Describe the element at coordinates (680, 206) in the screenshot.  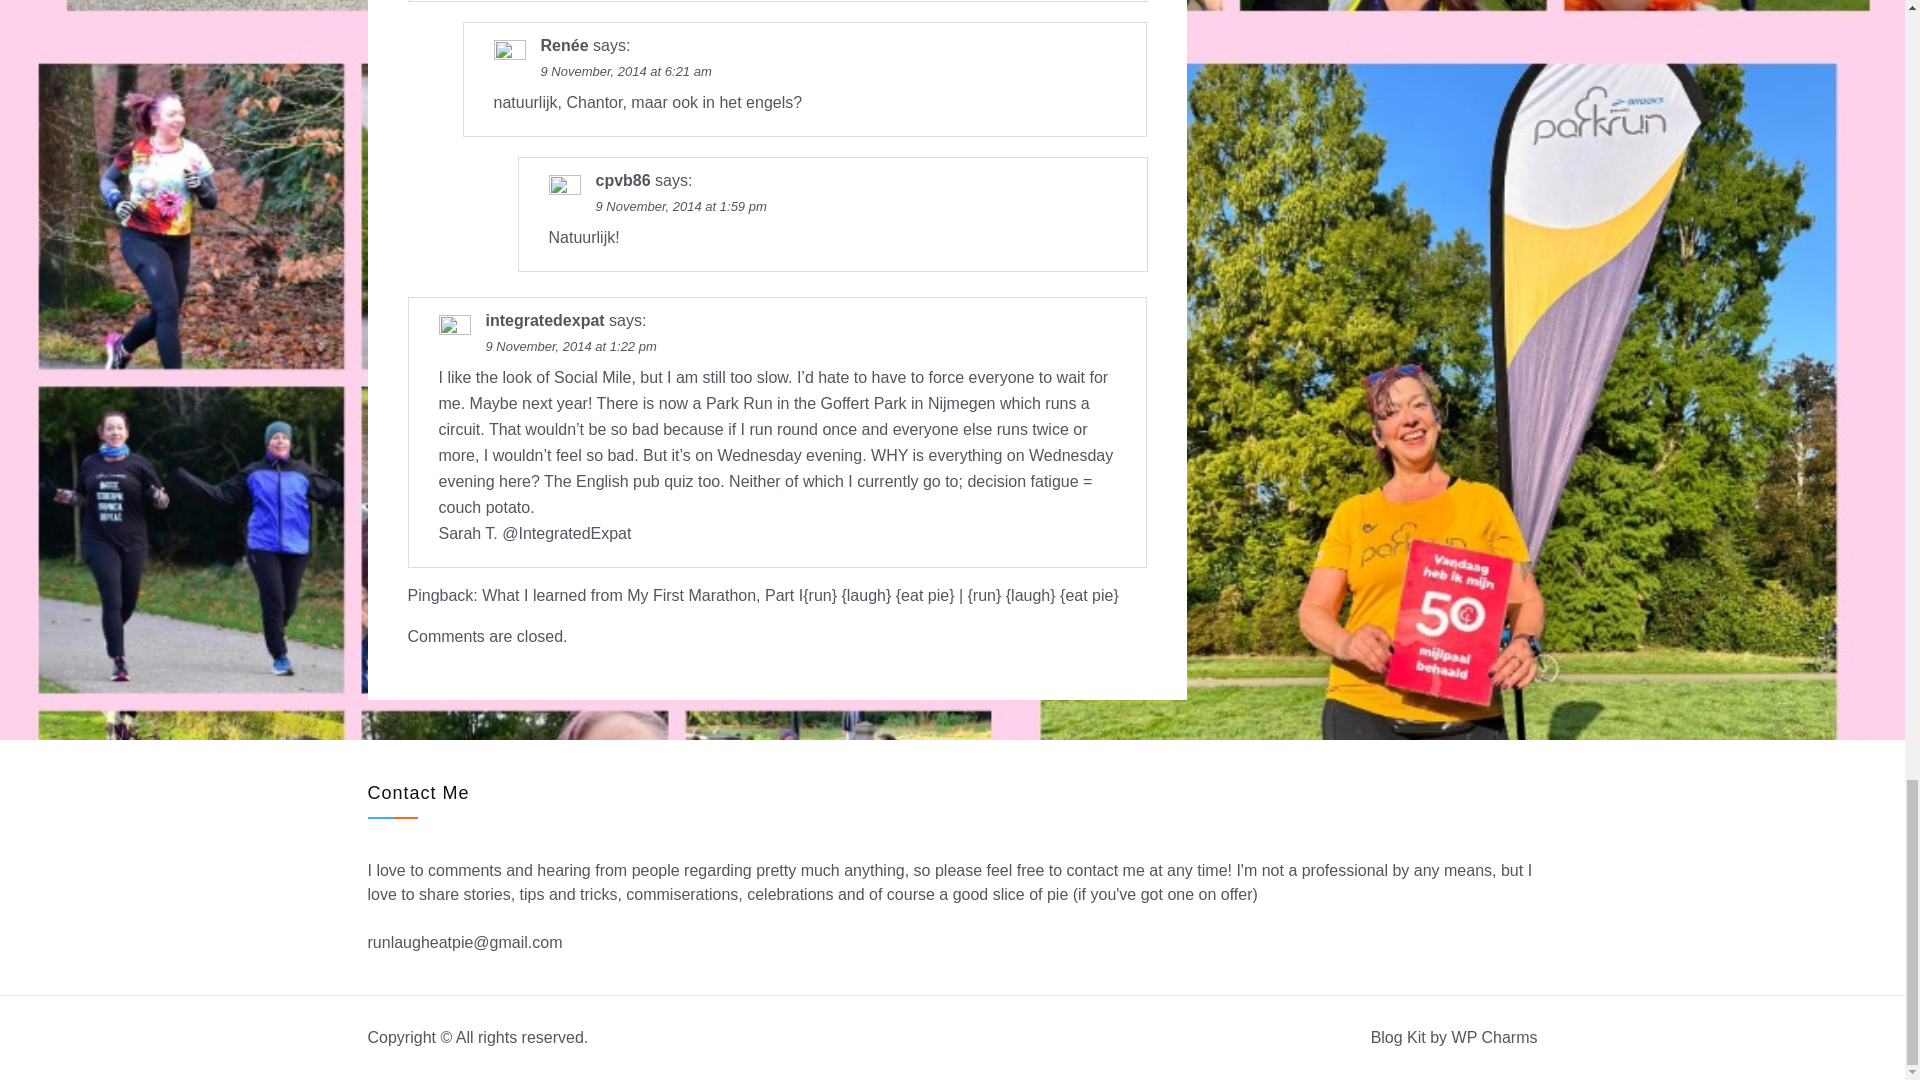
I see `9 November, 2014 at 1:59 pm` at that location.